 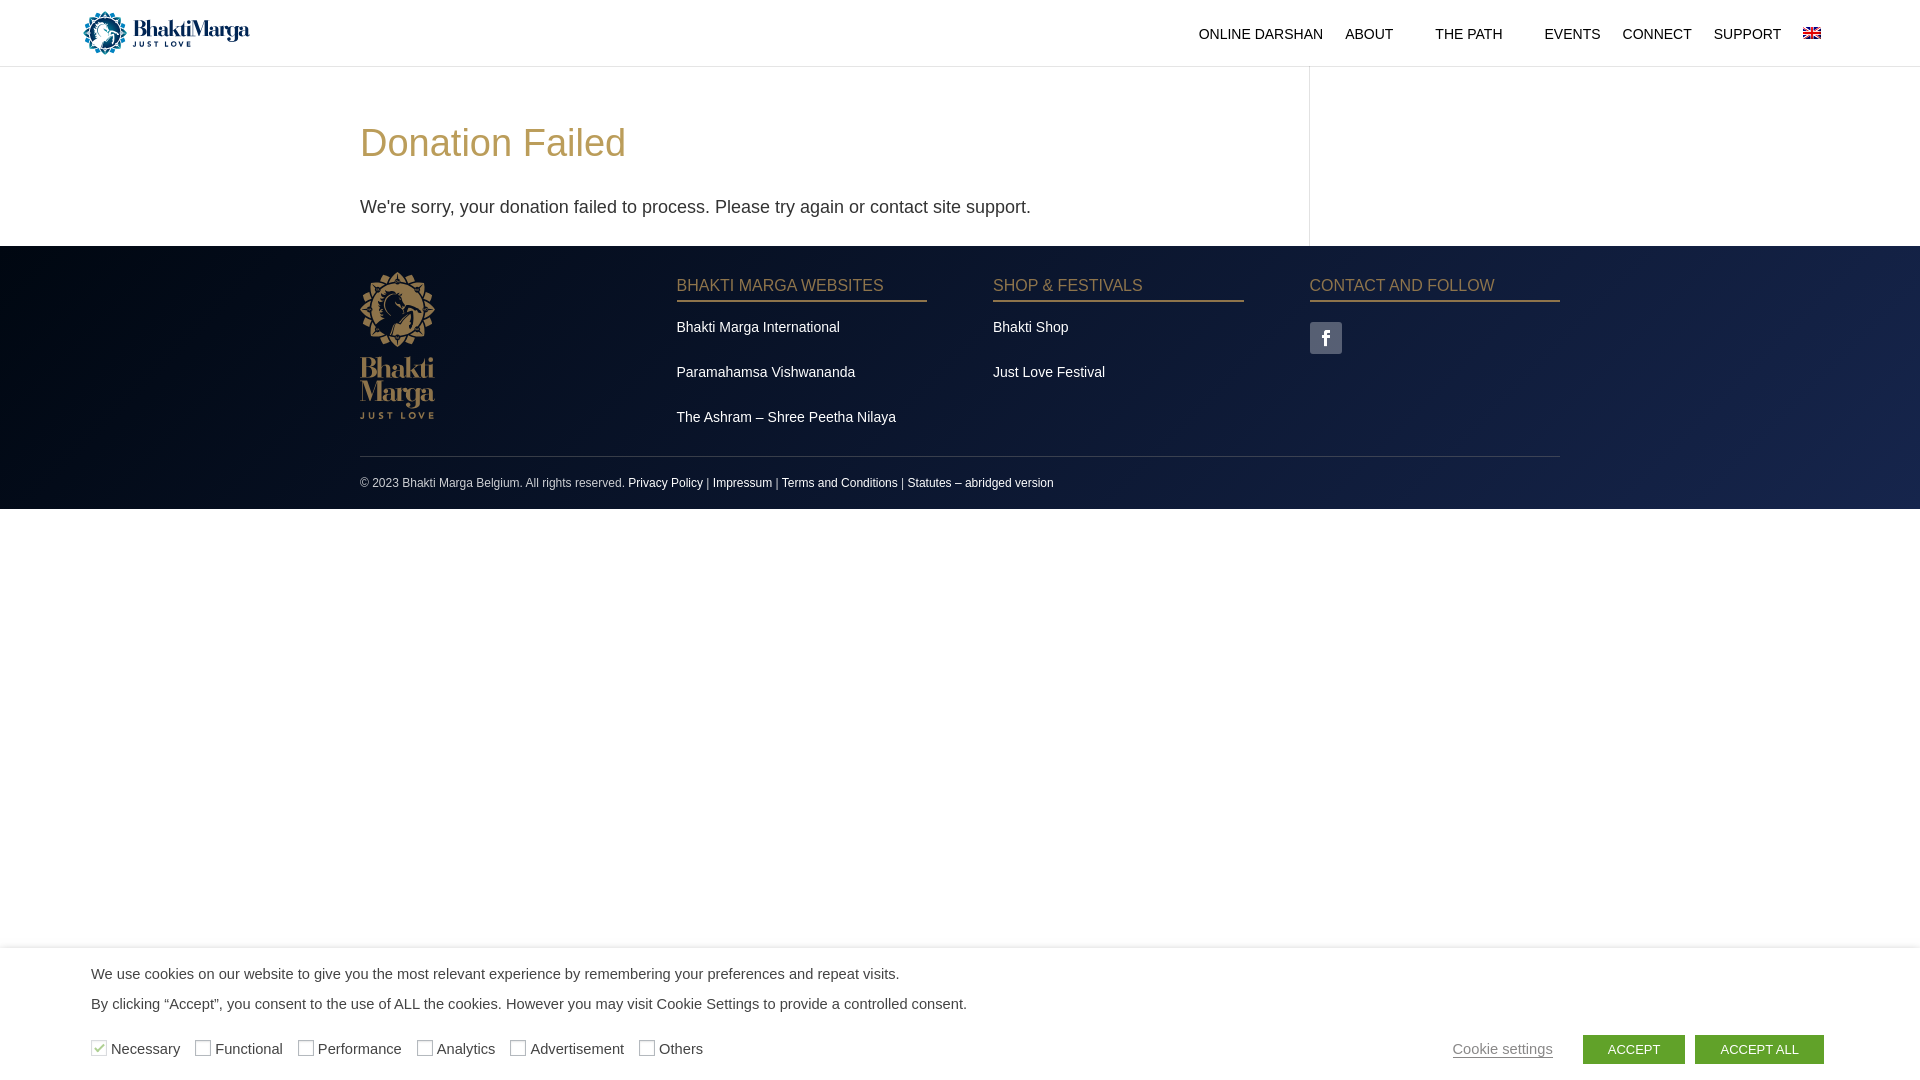 What do you see at coordinates (1478, 46) in the screenshot?
I see `THE PATH` at bounding box center [1478, 46].